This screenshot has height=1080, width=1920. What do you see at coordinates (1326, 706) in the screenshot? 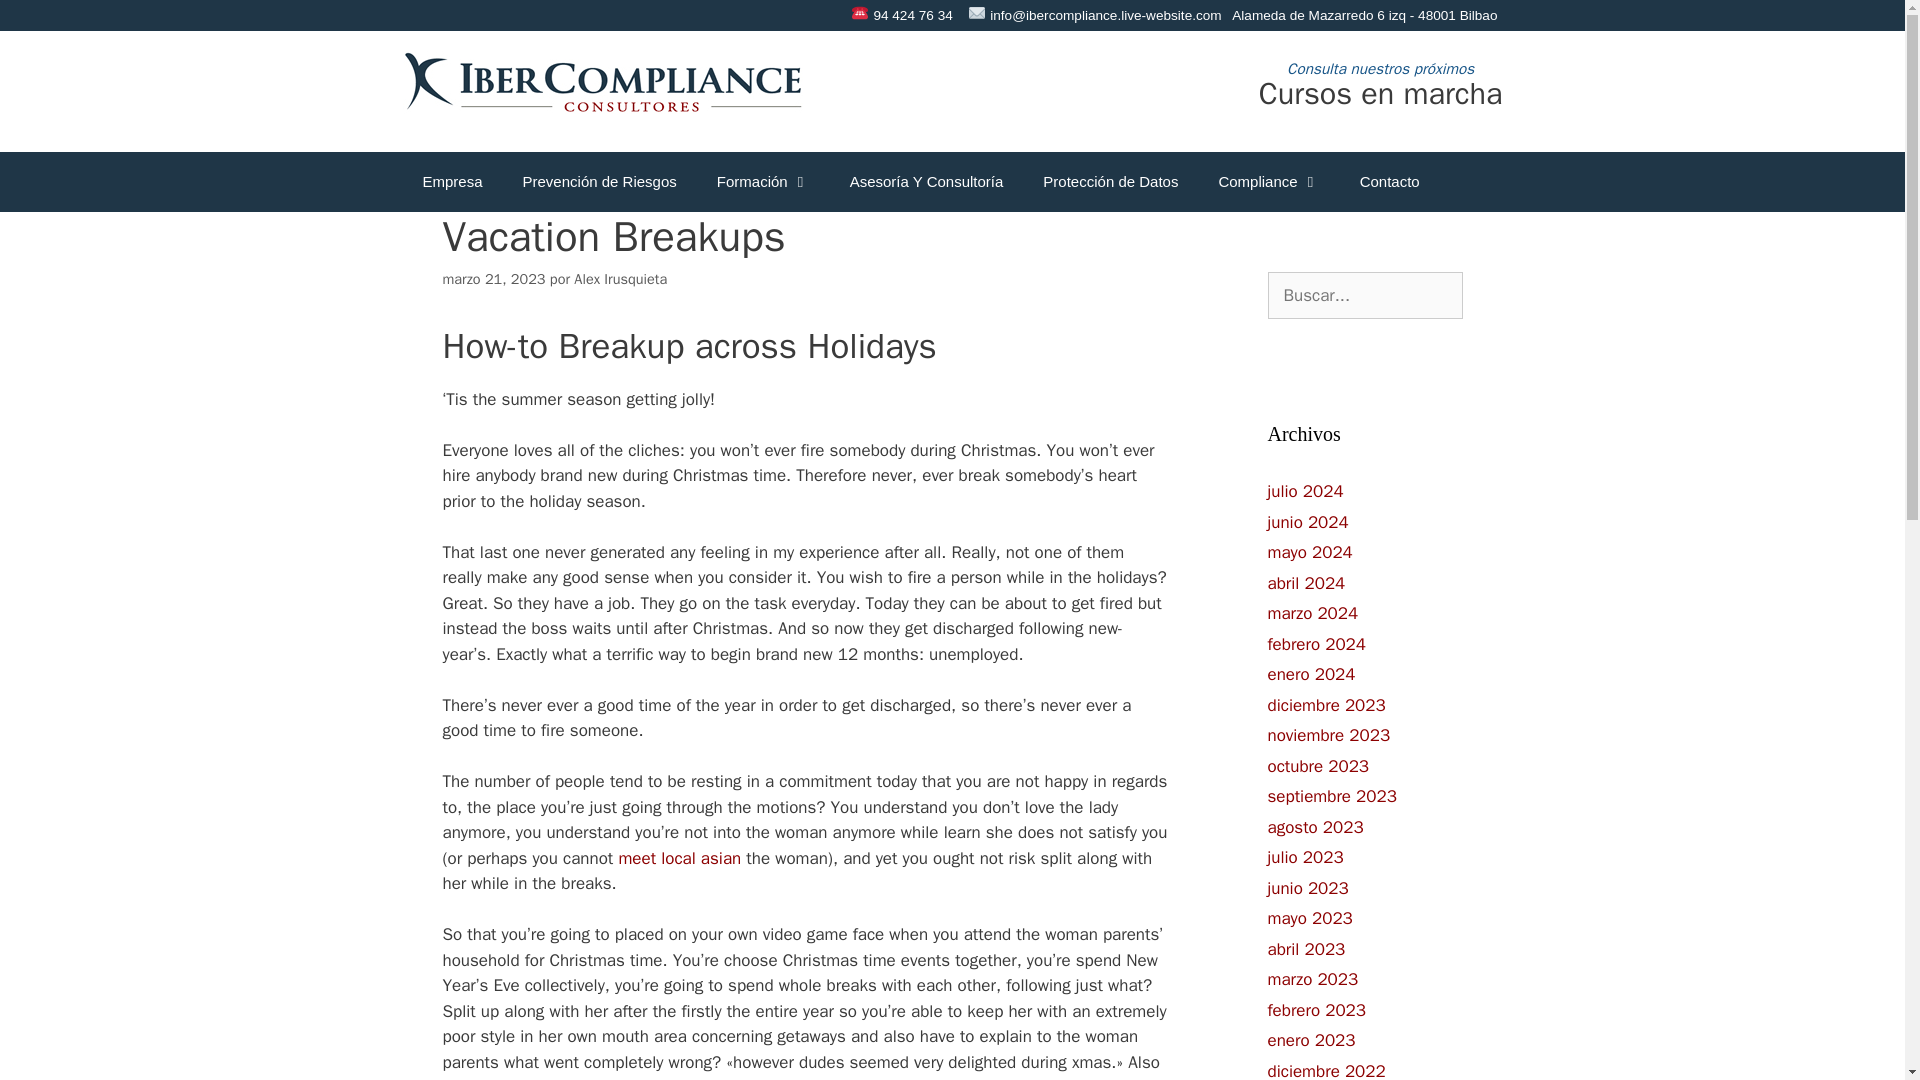
I see `diciembre 2023` at bounding box center [1326, 706].